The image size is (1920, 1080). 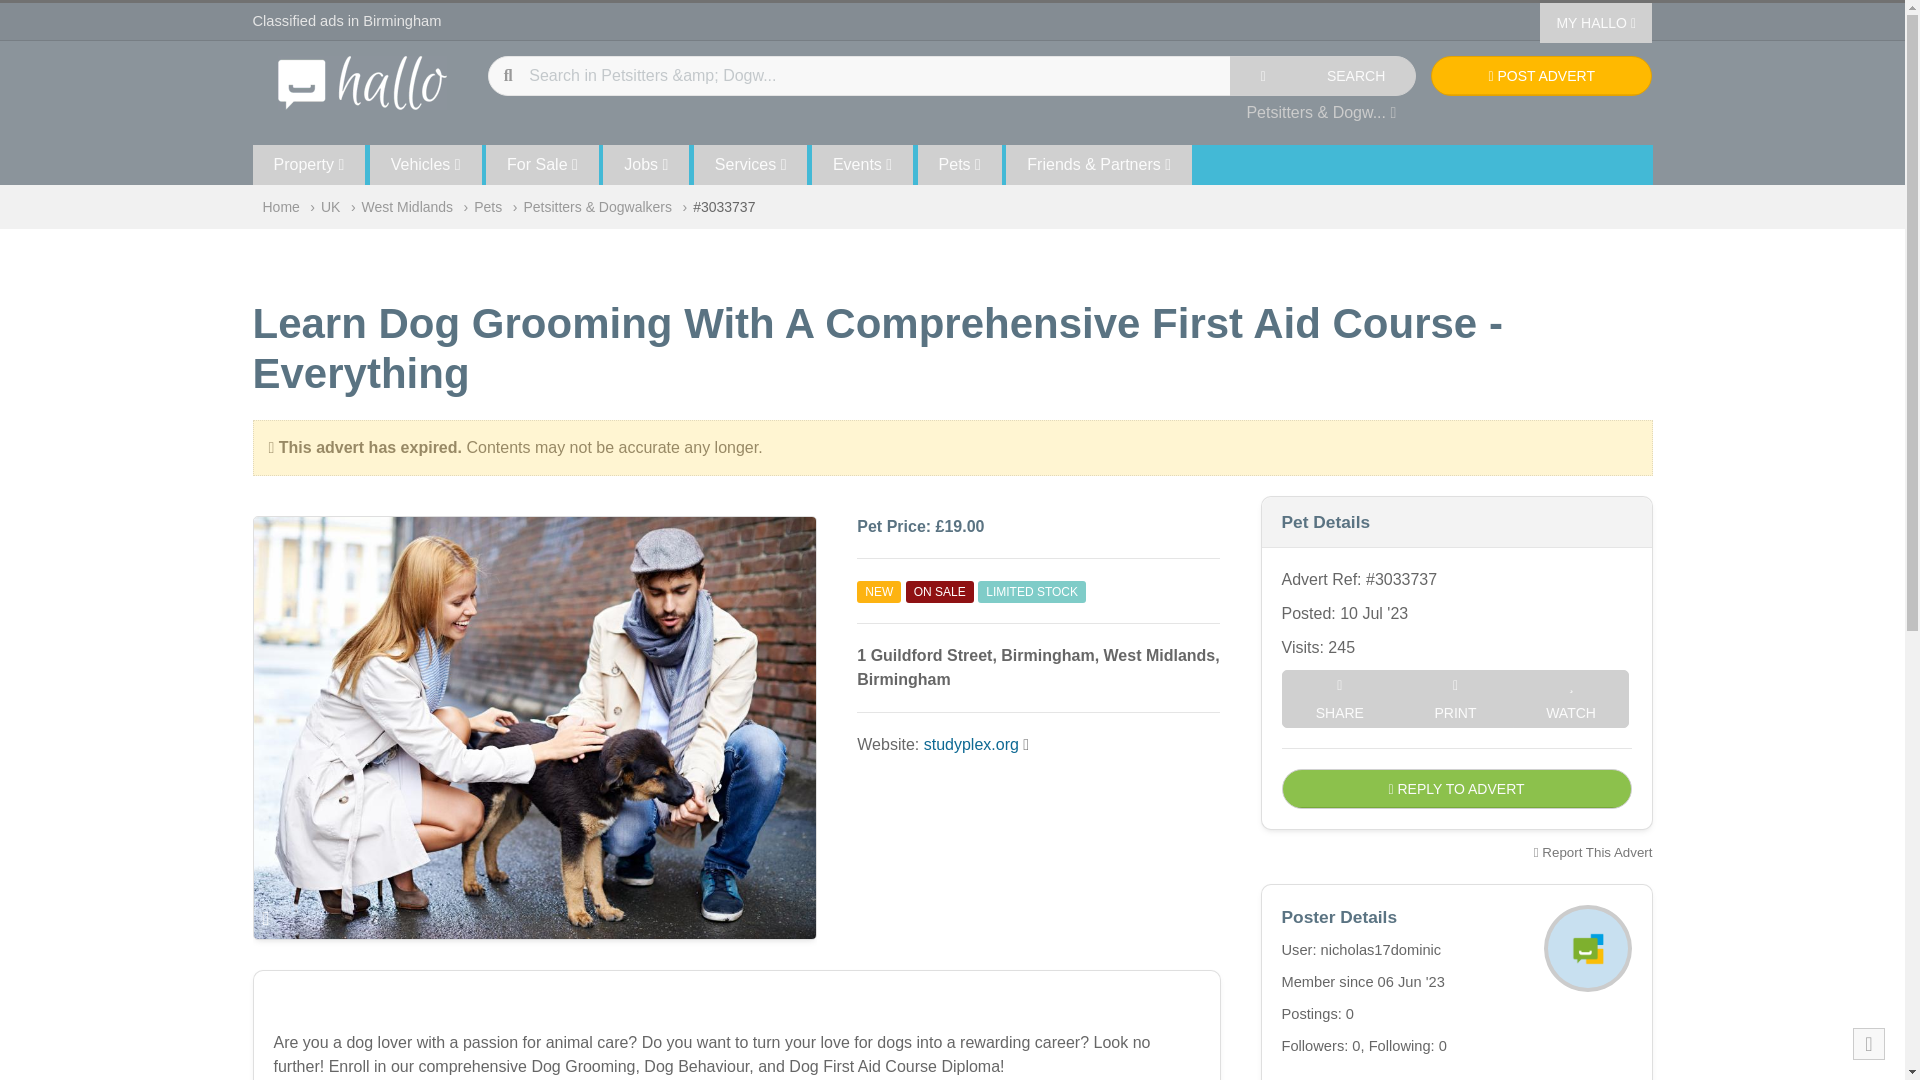 I want to click on MY HALLO, so click(x=1595, y=23).